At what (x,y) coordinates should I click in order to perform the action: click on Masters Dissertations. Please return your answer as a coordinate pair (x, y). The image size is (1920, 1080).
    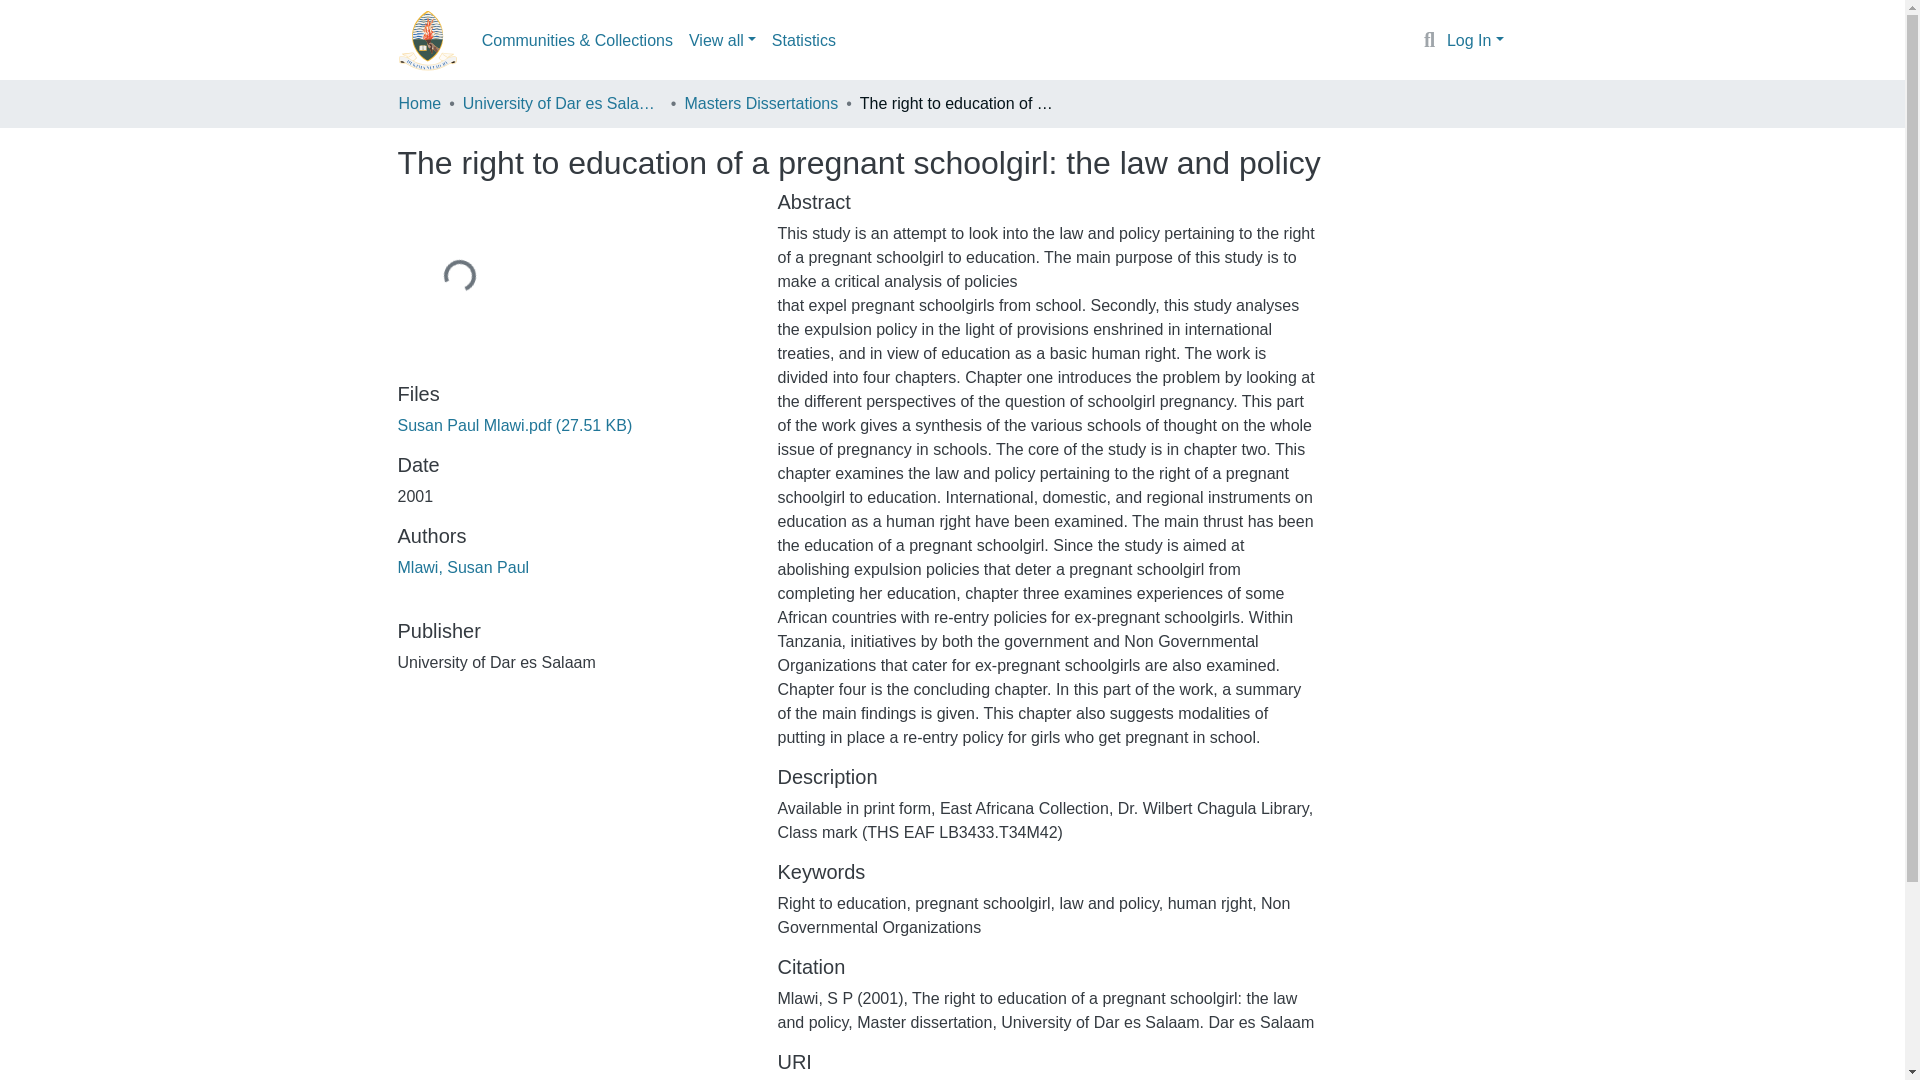
    Looking at the image, I should click on (760, 103).